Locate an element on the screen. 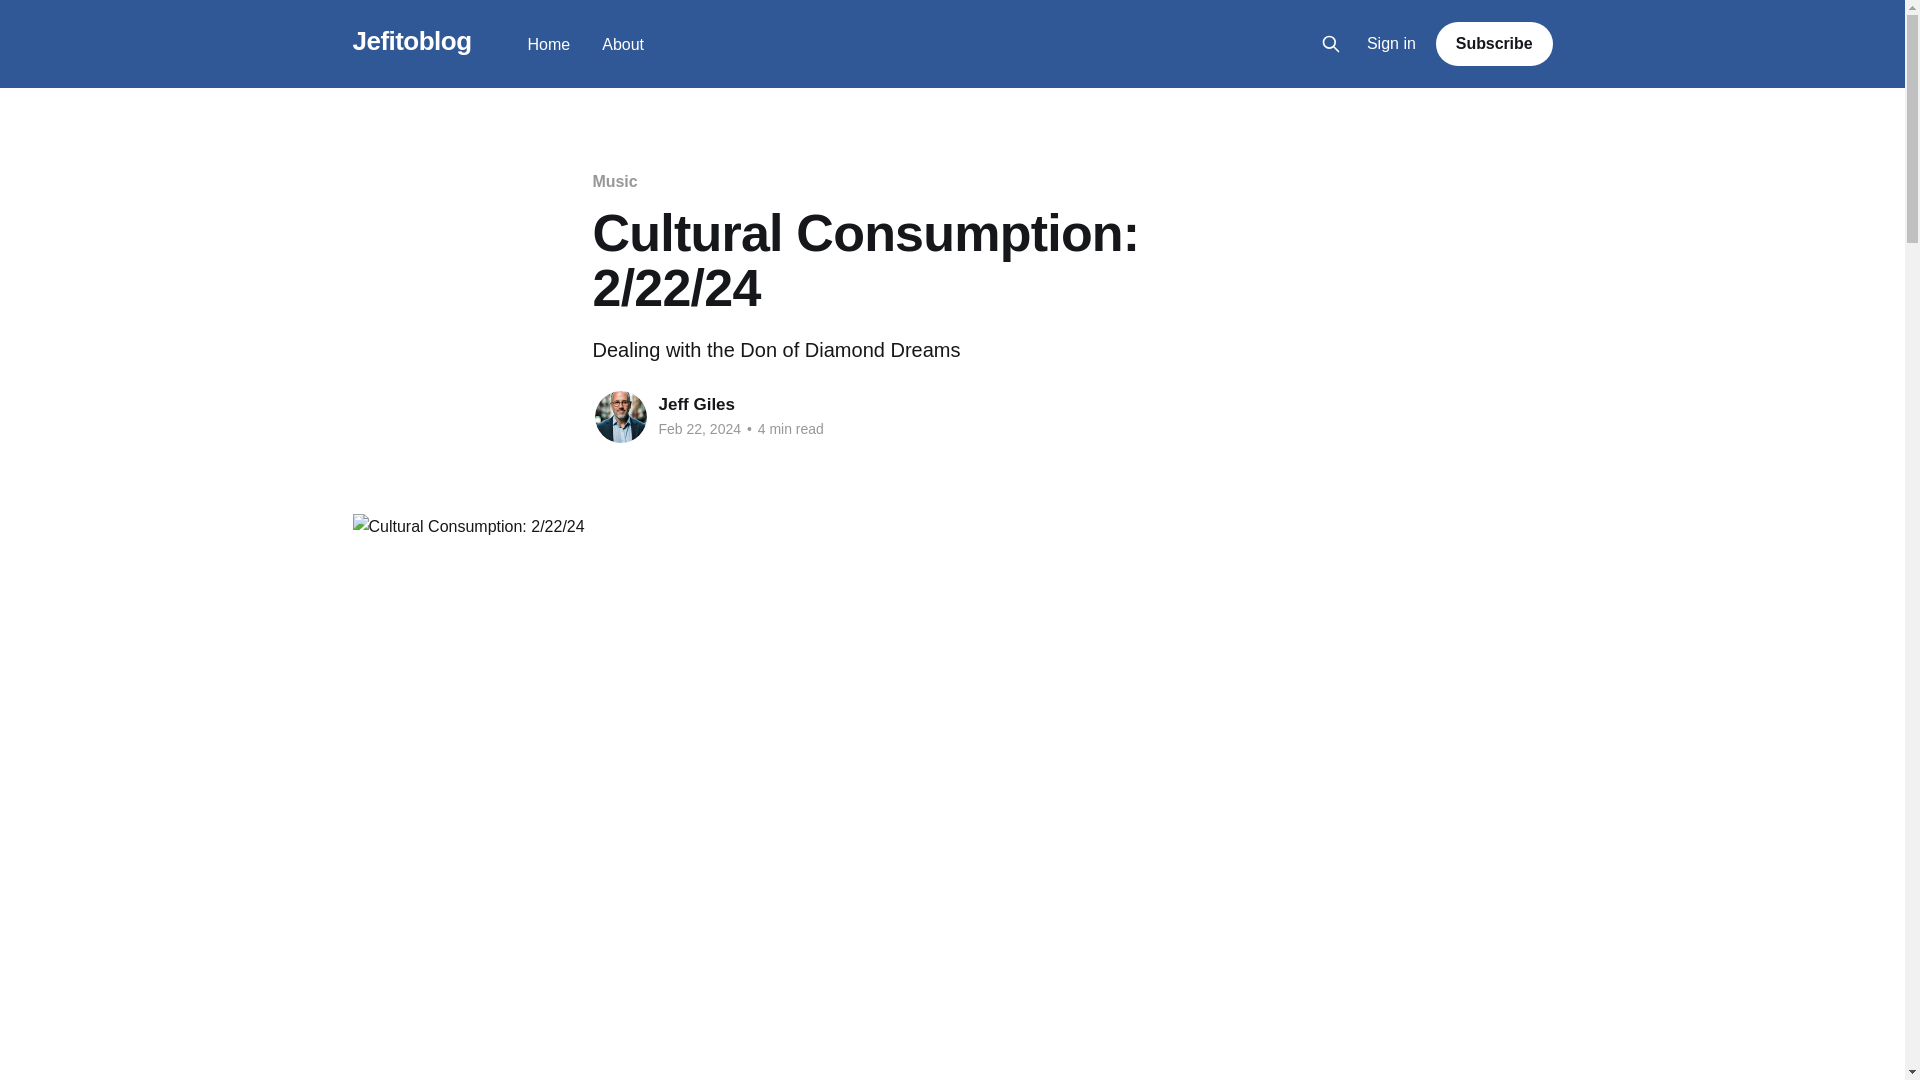 The height and width of the screenshot is (1080, 1920). Home is located at coordinates (549, 44).